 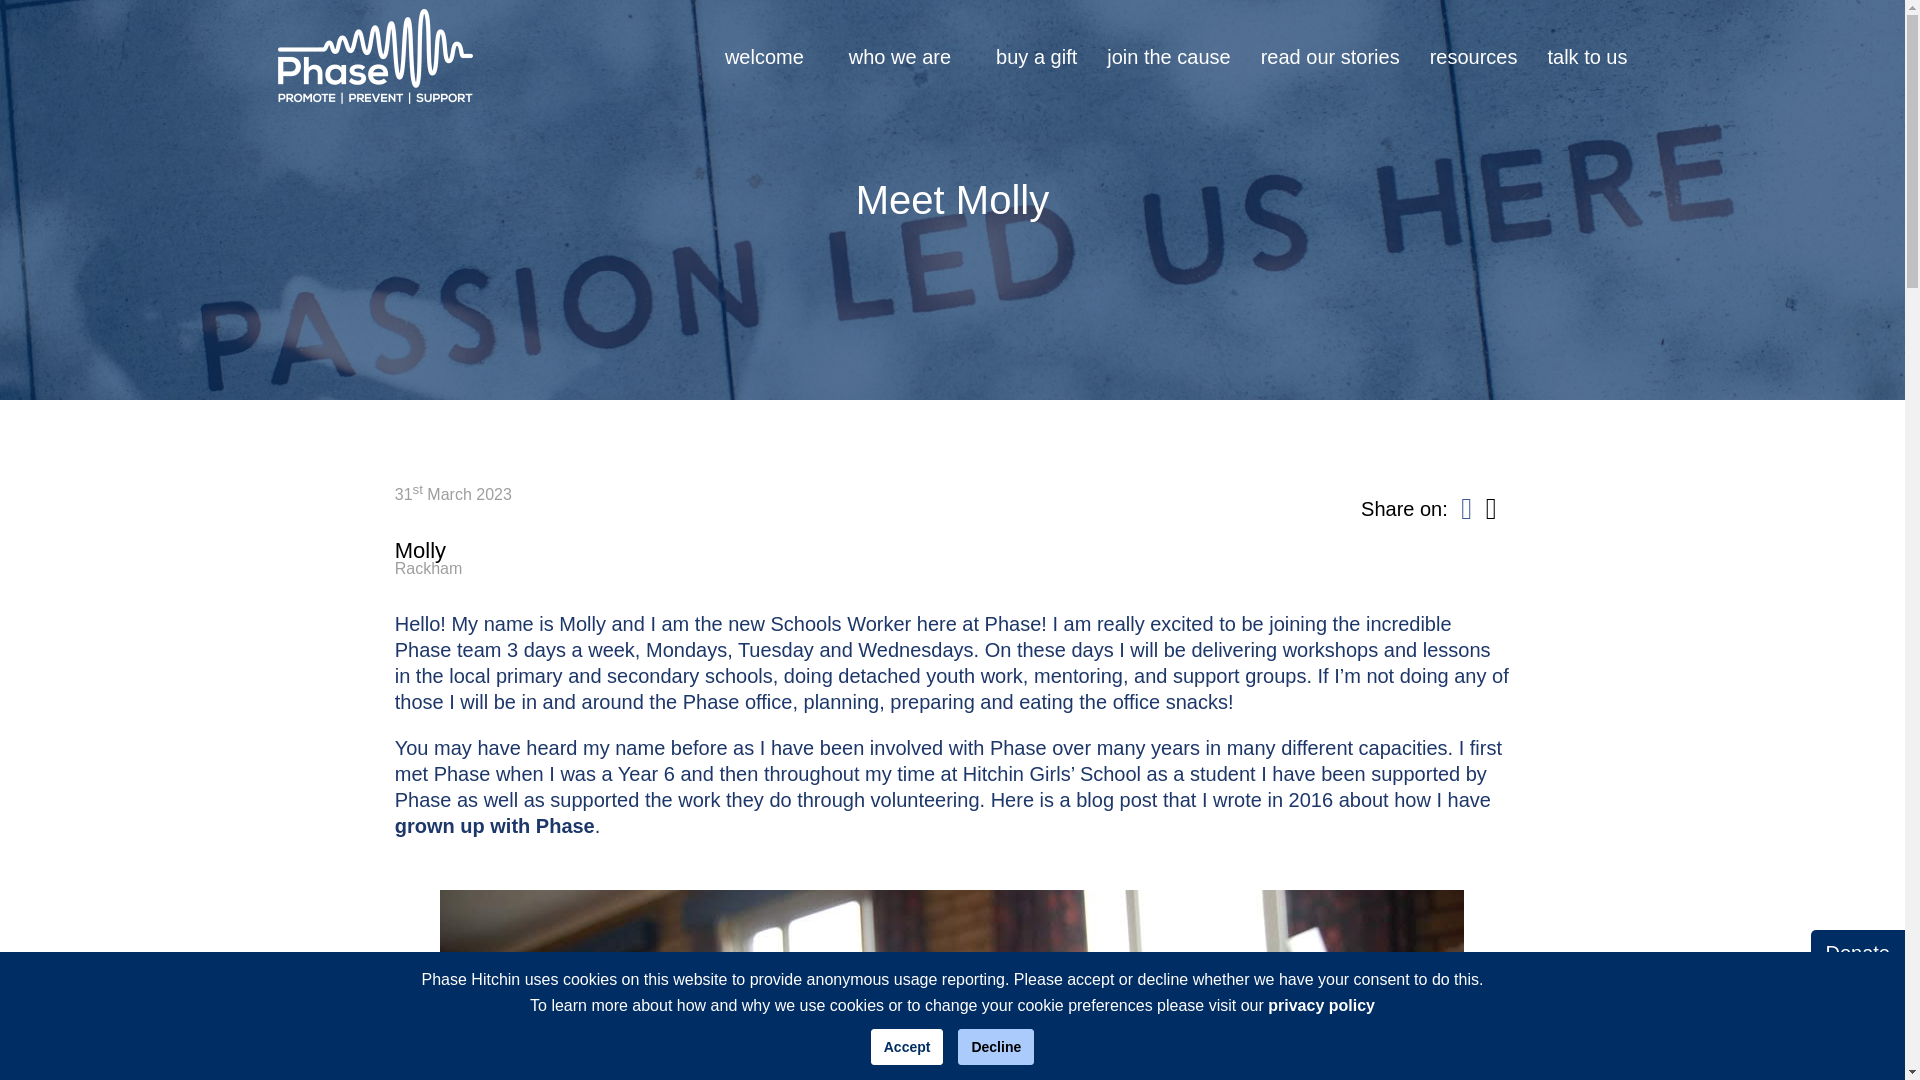 I want to click on resources, so click(x=1586, y=56).